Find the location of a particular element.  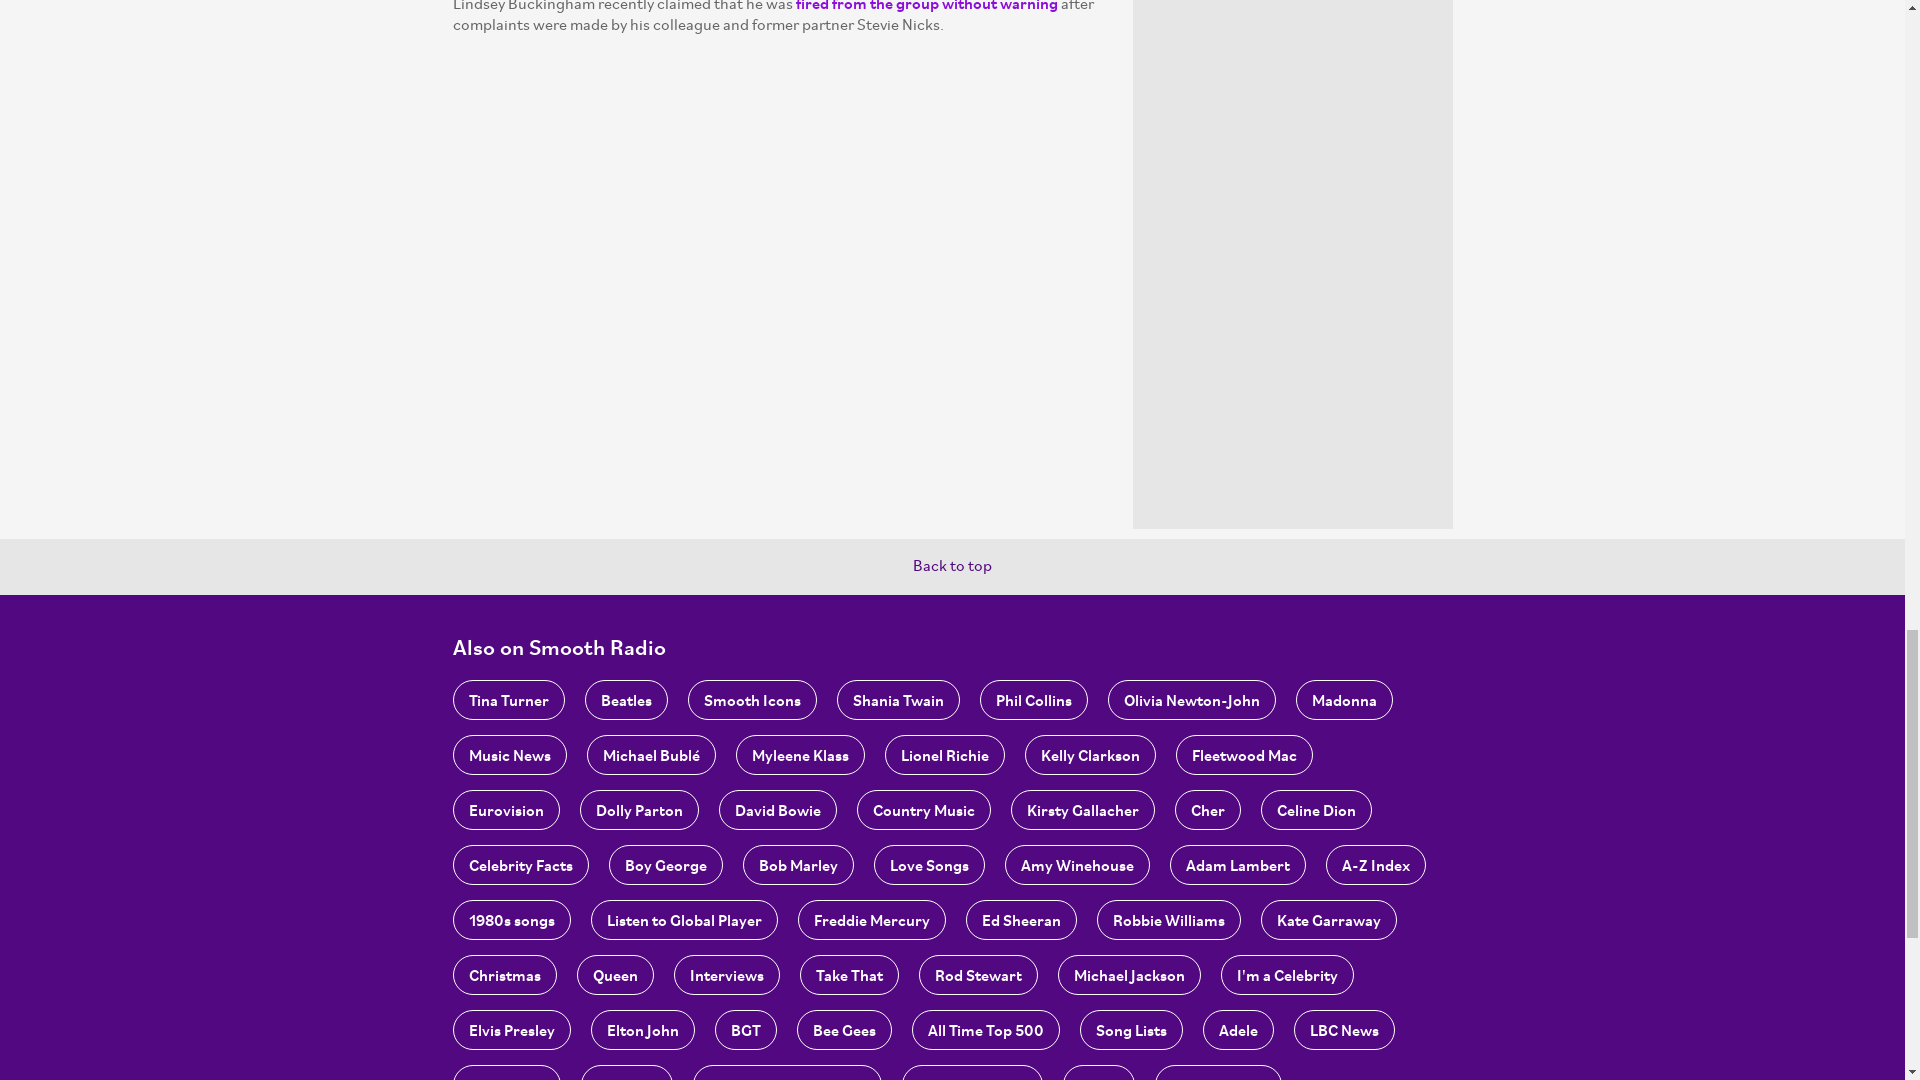

Back to top is located at coordinates (952, 566).